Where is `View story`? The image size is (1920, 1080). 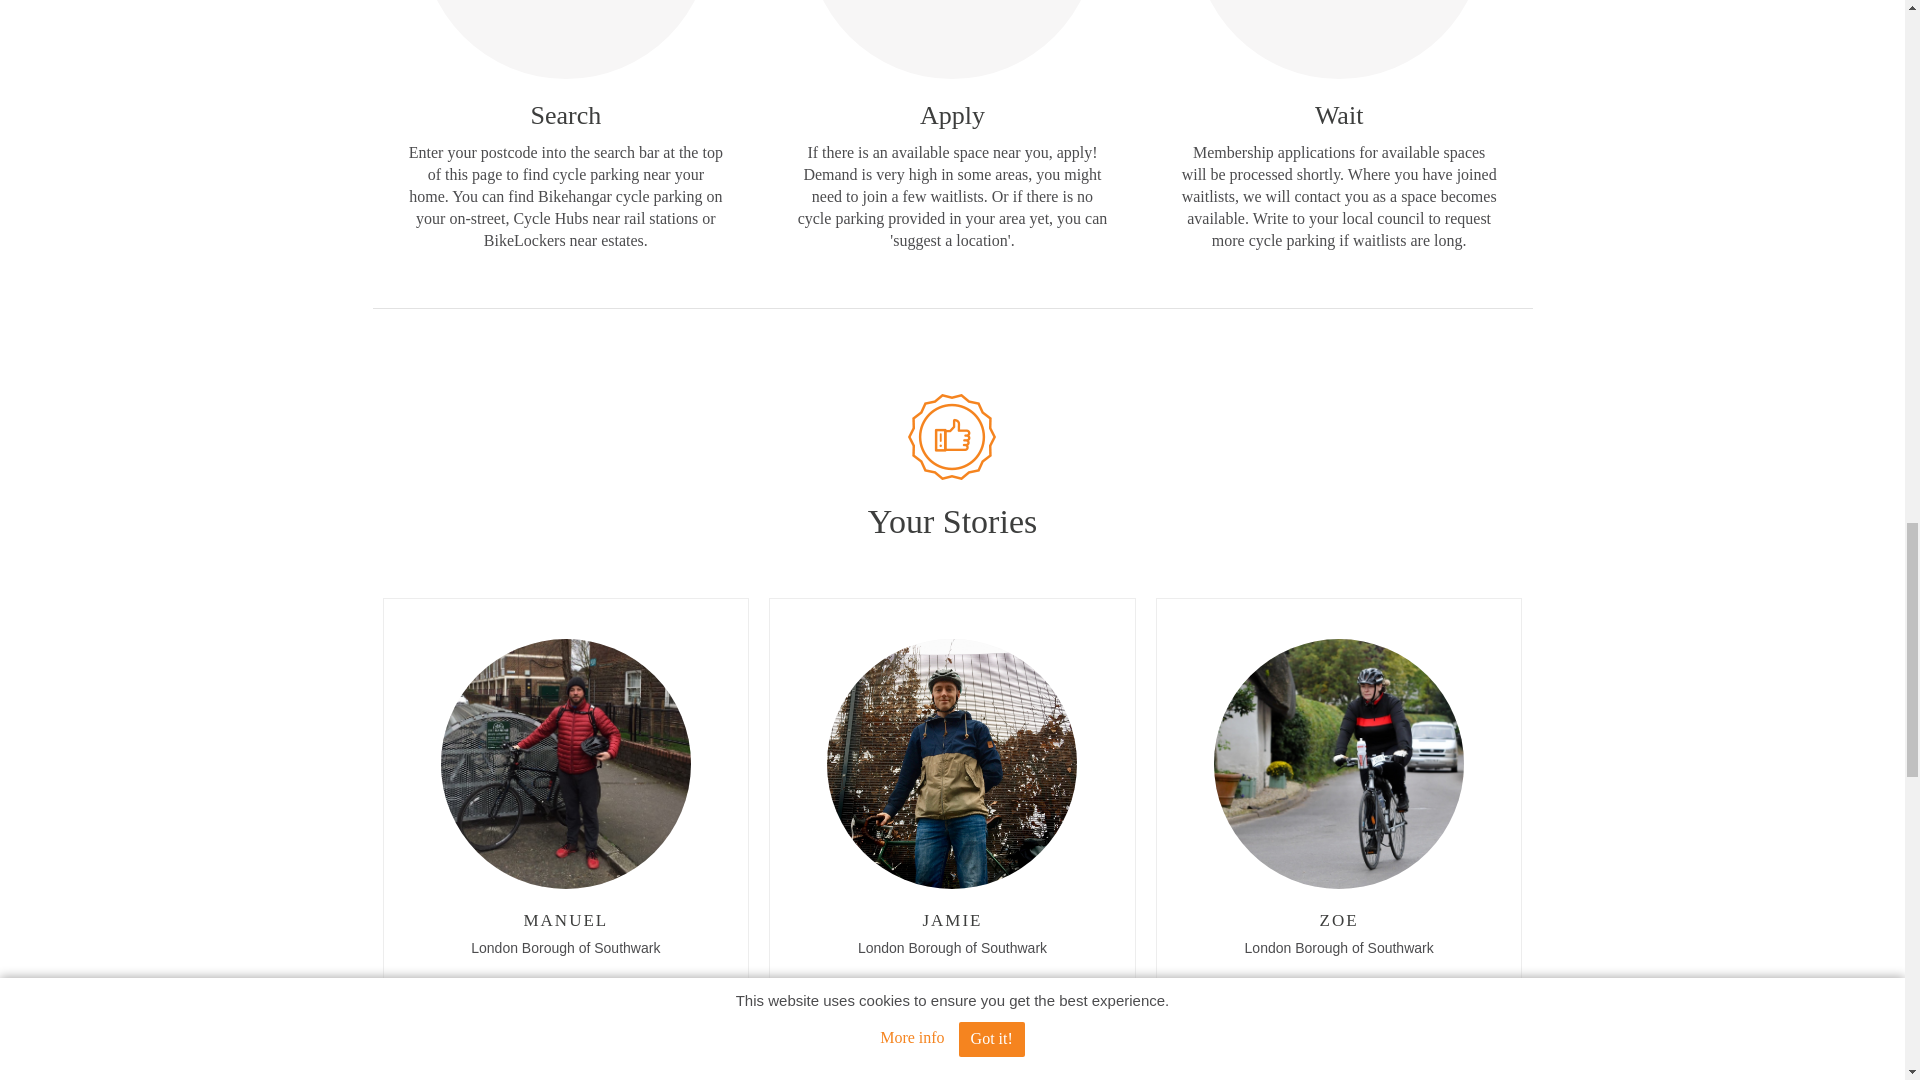
View story is located at coordinates (566, 1064).